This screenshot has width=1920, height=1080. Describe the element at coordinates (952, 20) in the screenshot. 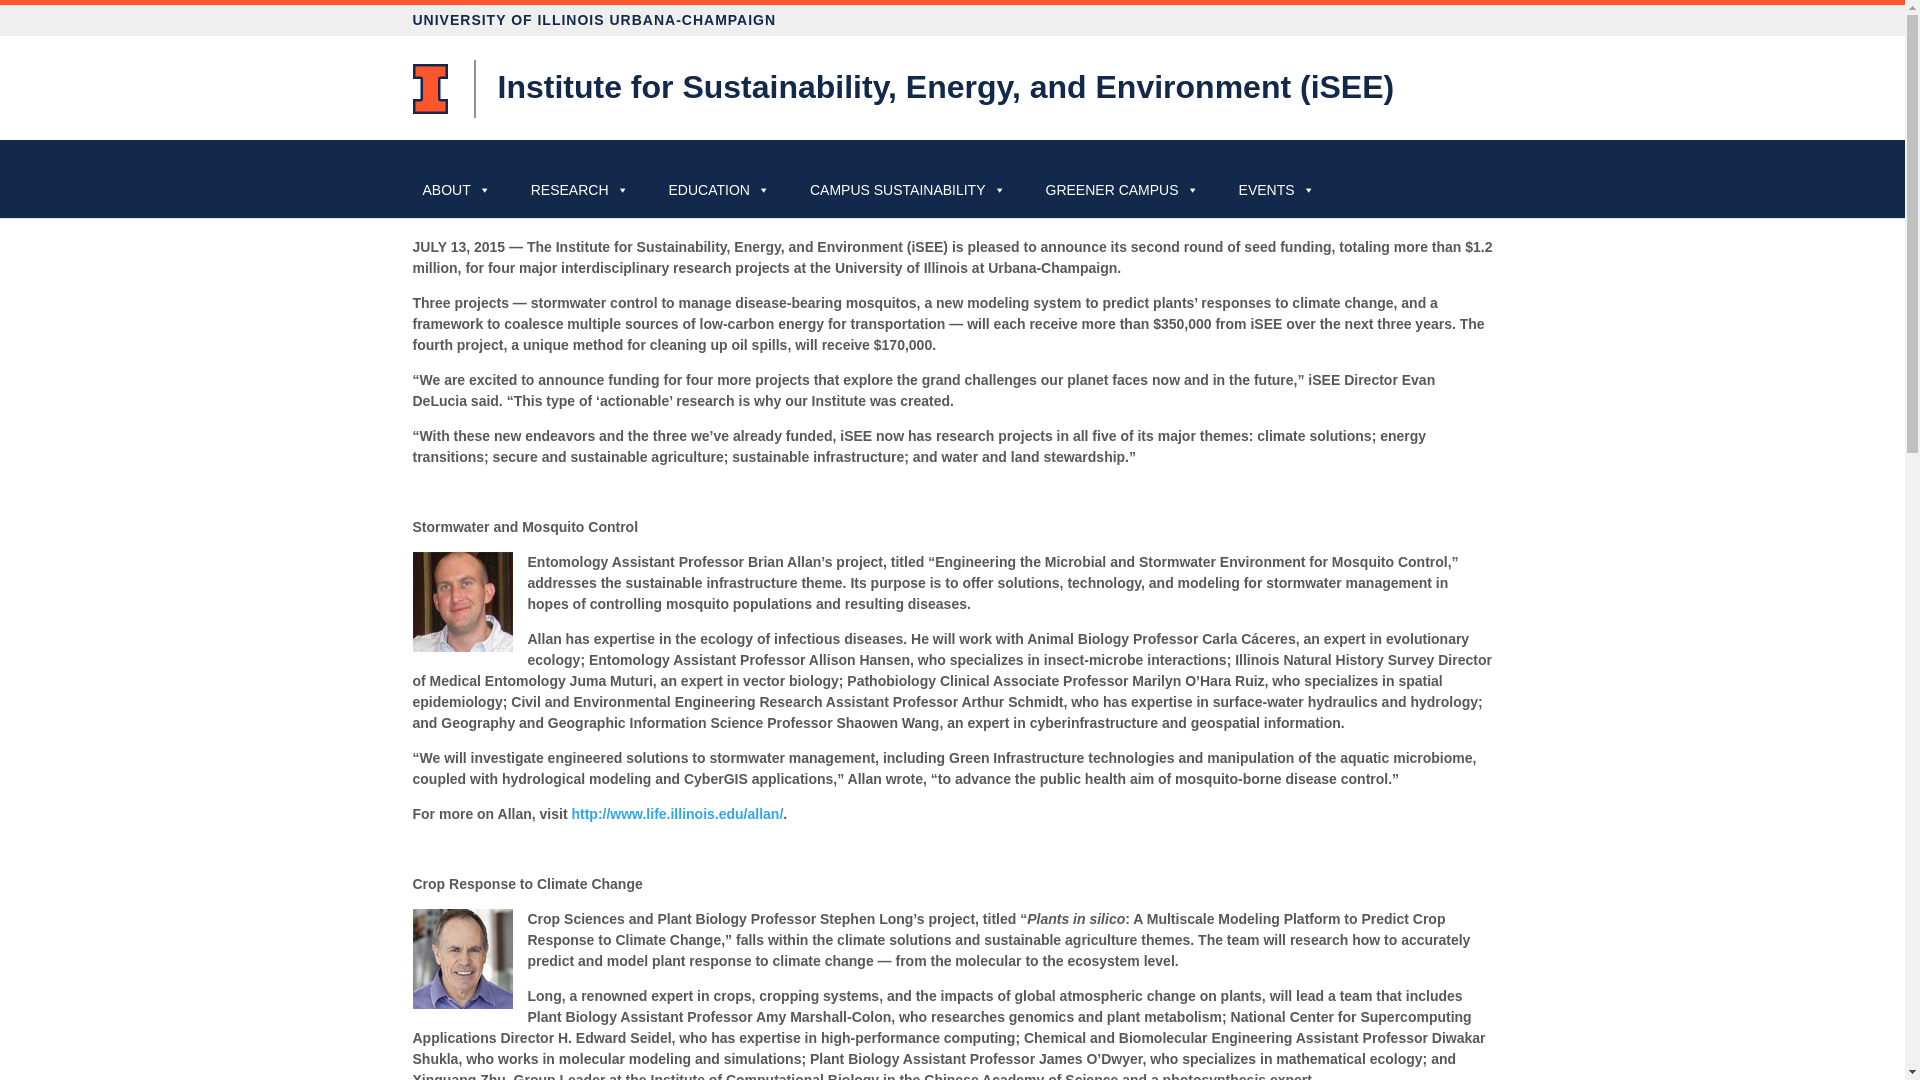

I see `UNIVERSITY OF ILLINOIS URBANA-CHAMPAIGN` at that location.